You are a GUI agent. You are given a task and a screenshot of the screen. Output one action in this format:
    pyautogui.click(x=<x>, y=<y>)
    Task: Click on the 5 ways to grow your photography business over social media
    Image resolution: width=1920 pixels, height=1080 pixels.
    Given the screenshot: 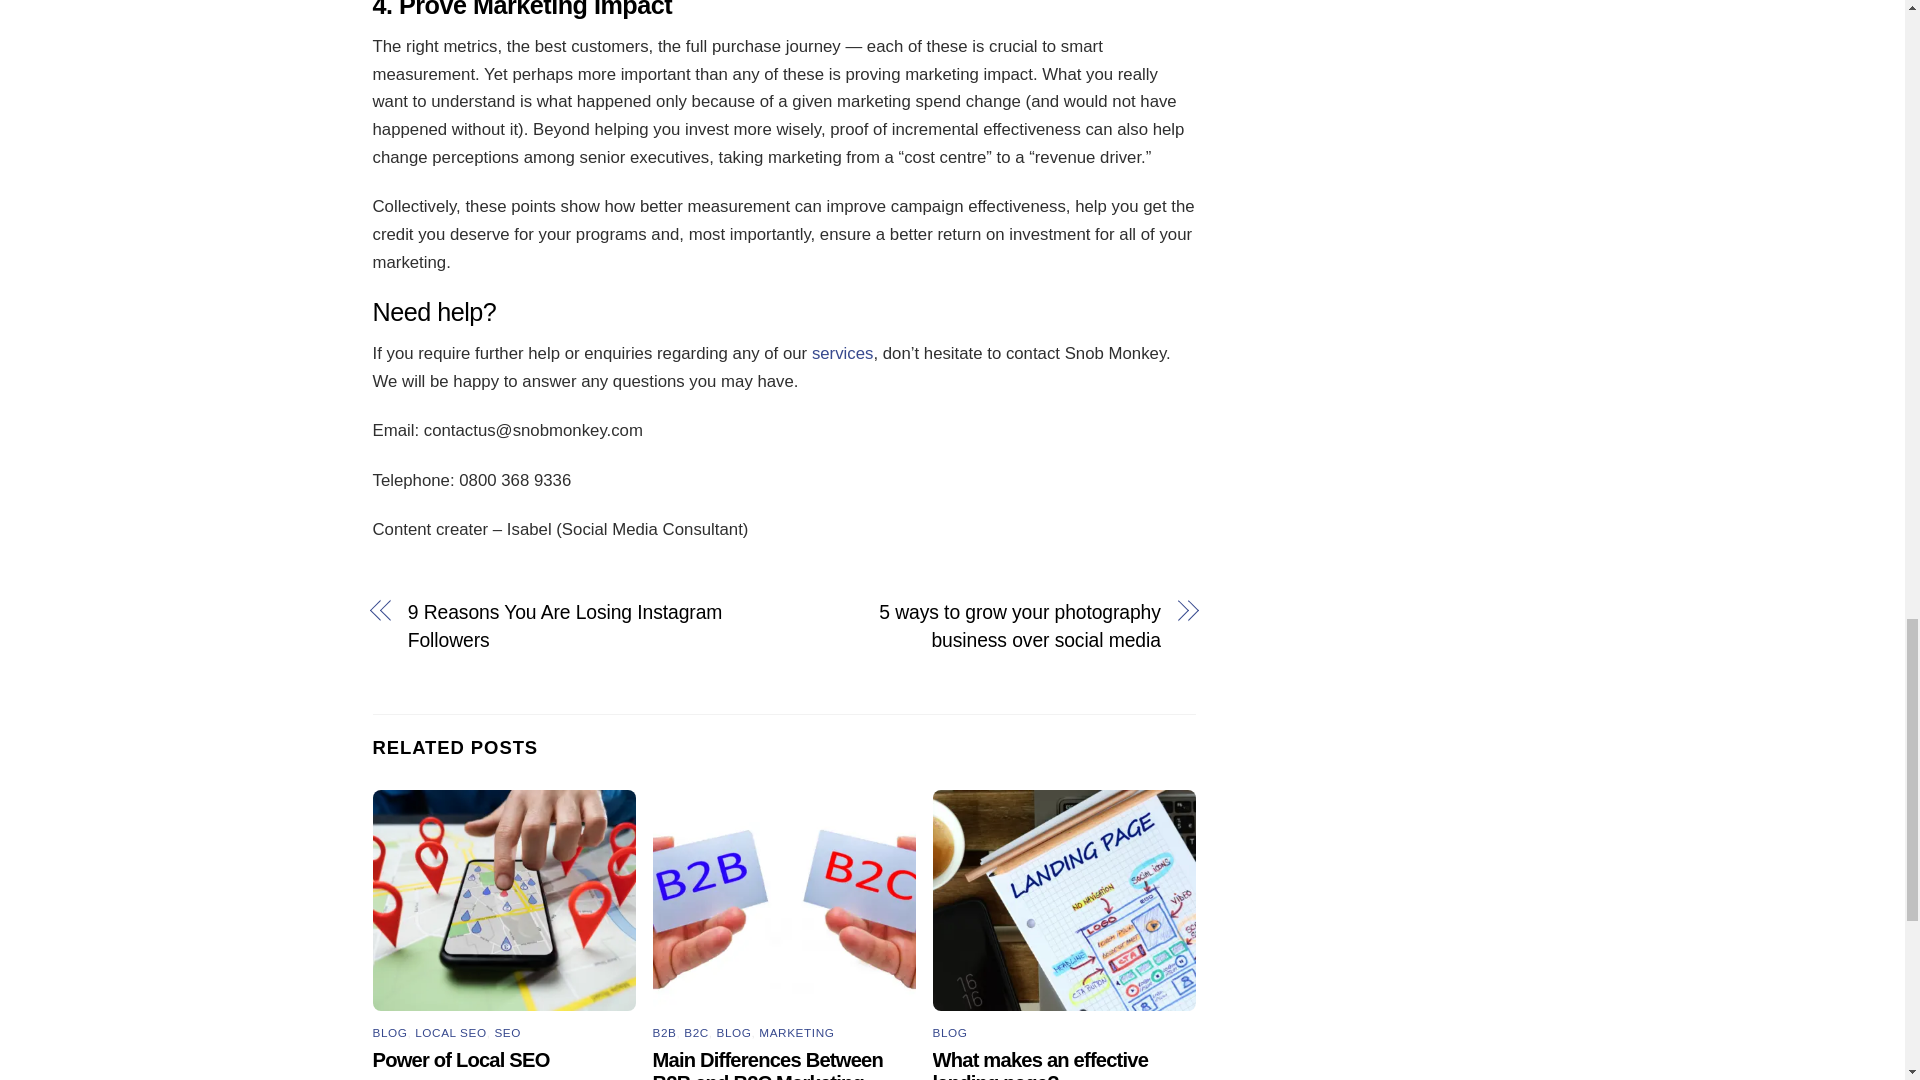 What is the action you would take?
    pyautogui.click(x=984, y=626)
    